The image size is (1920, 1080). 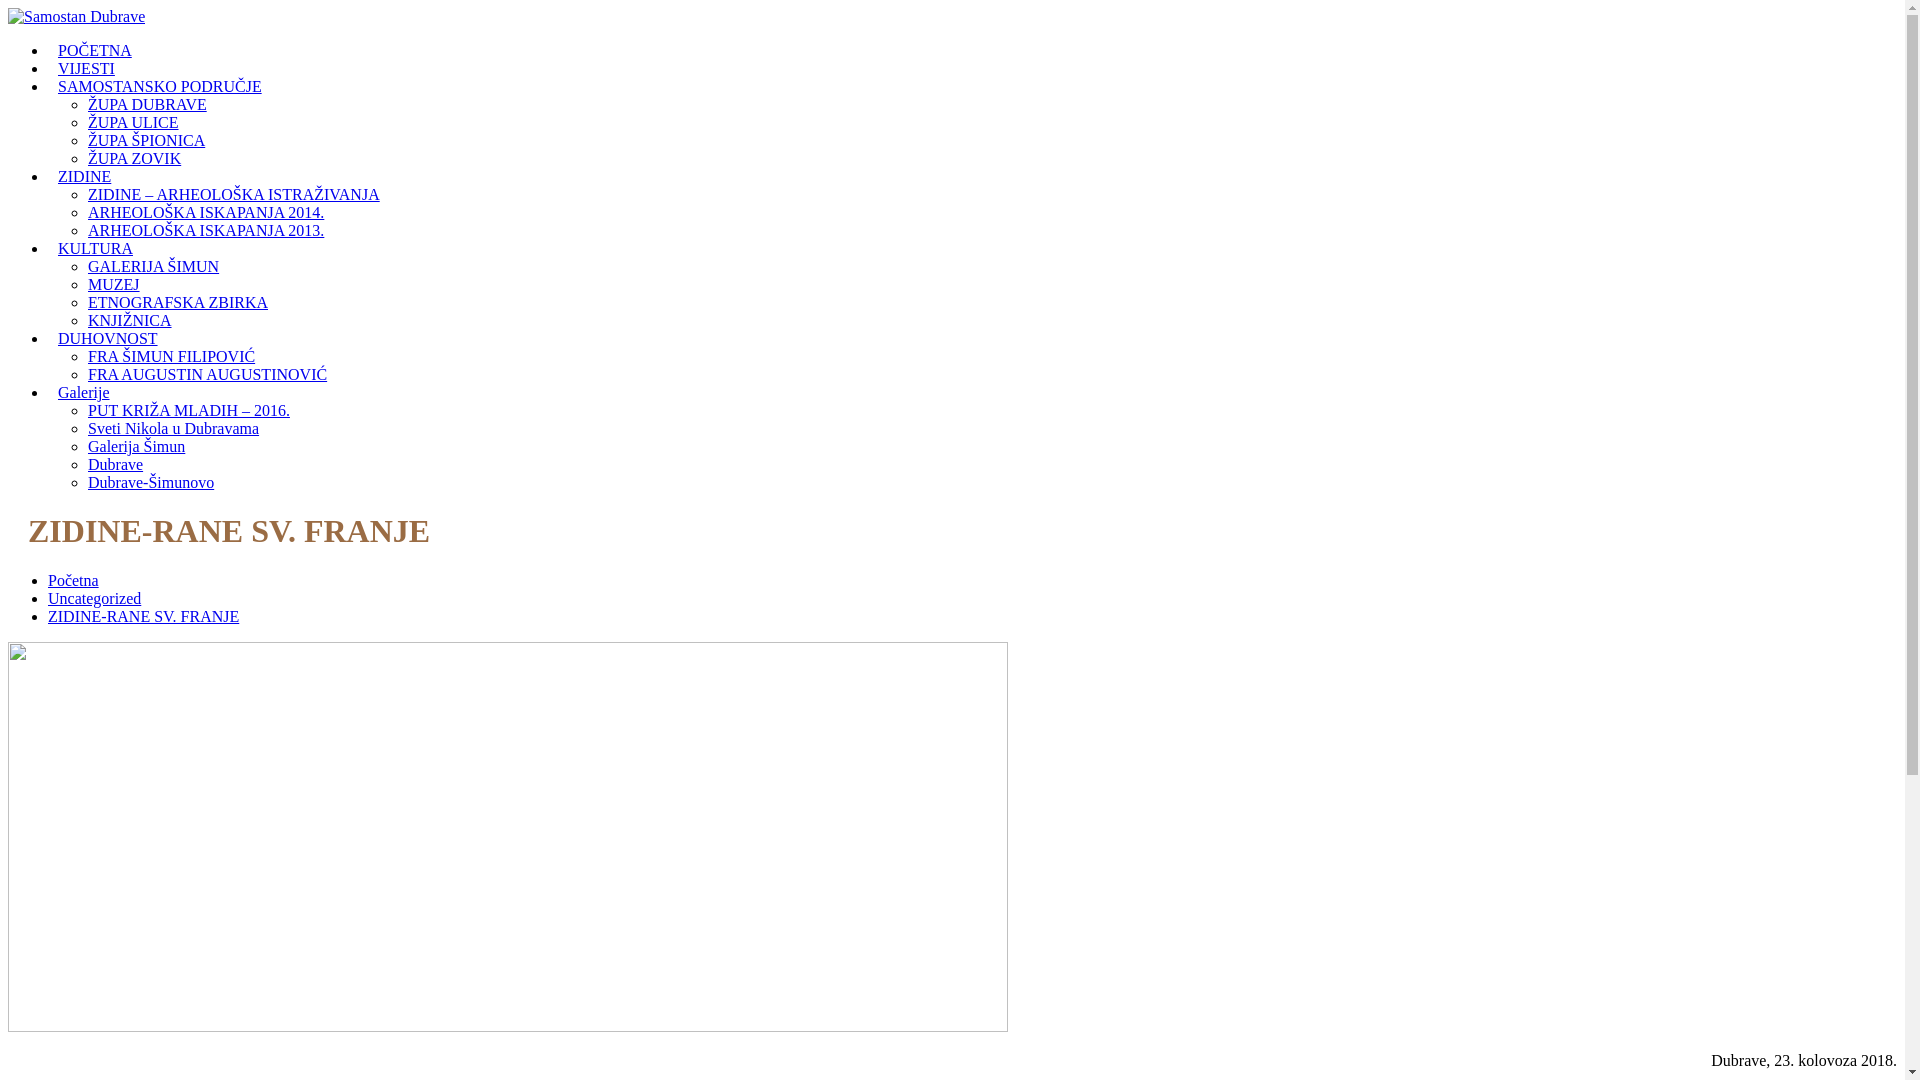 I want to click on Sveti Nikola u Dubravama, so click(x=174, y=428).